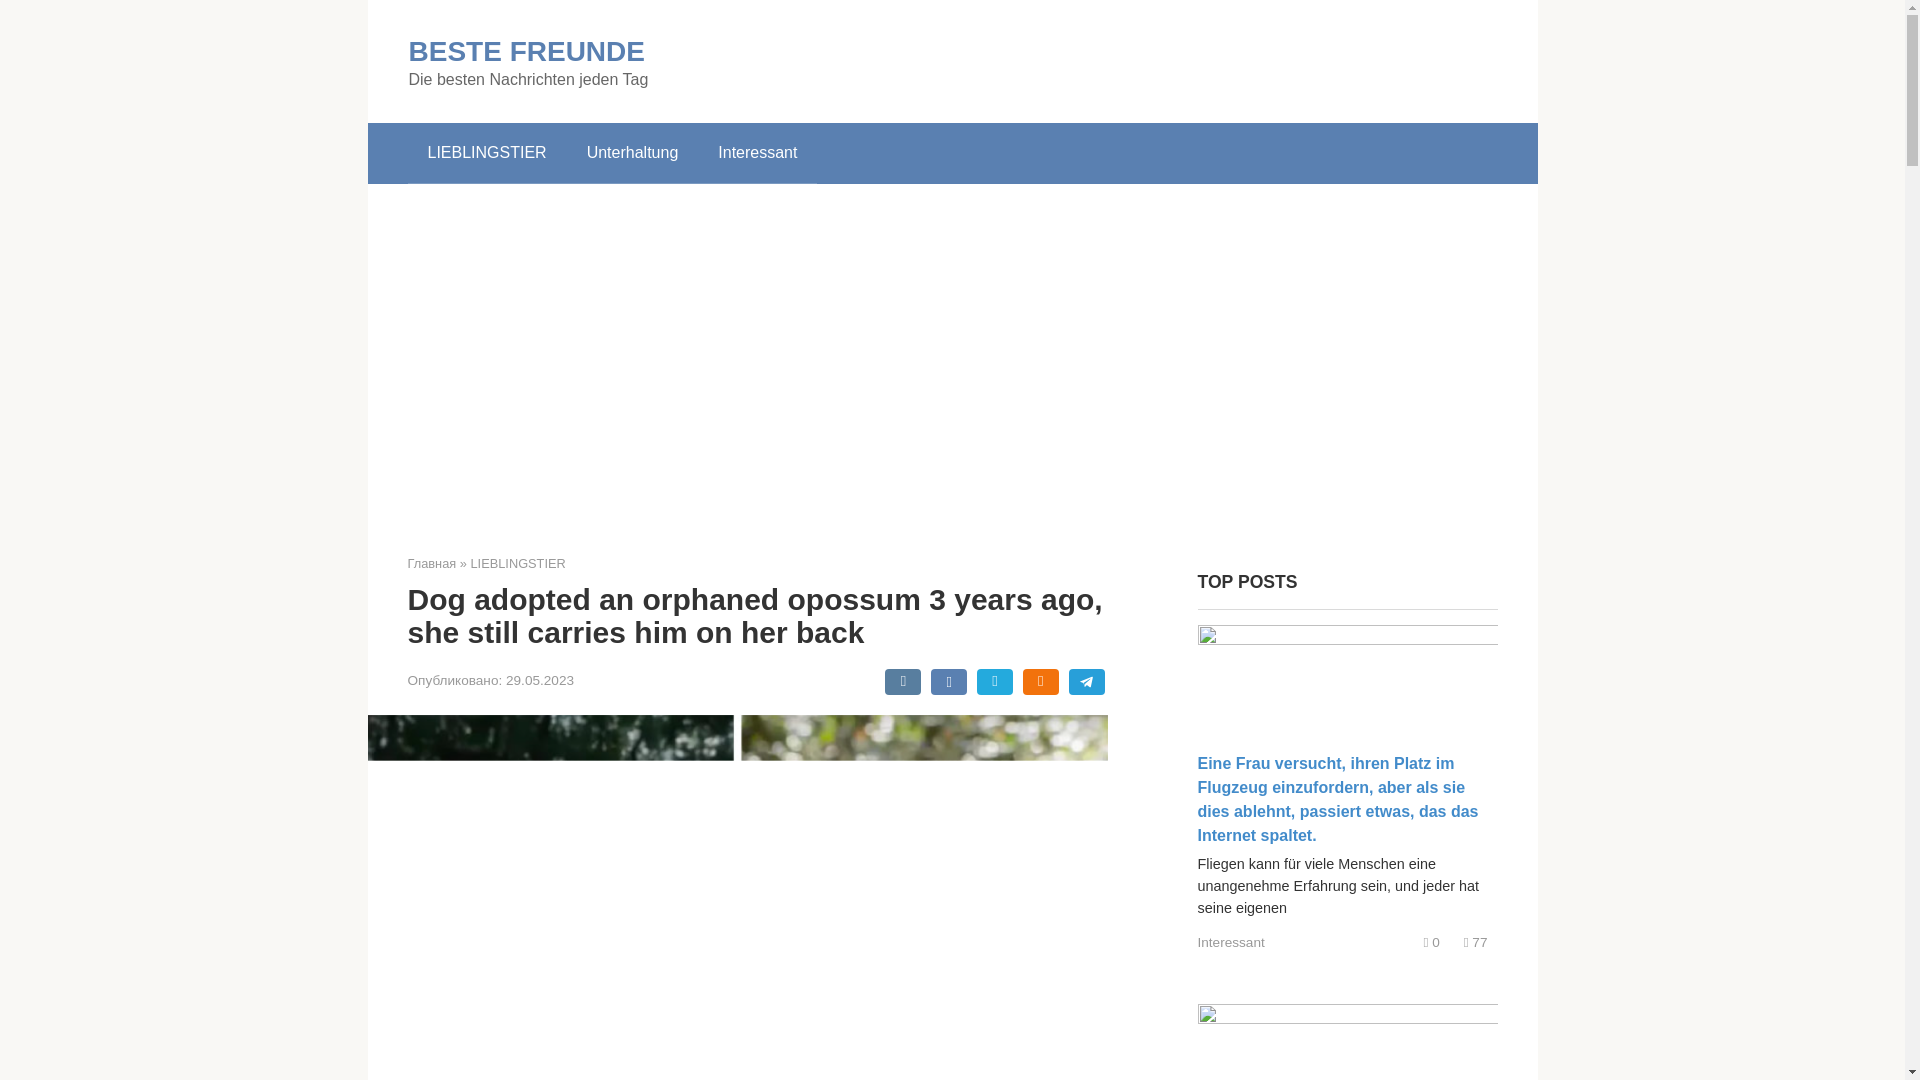 This screenshot has width=1920, height=1080. I want to click on LIEBLINGSTIER, so click(486, 152).